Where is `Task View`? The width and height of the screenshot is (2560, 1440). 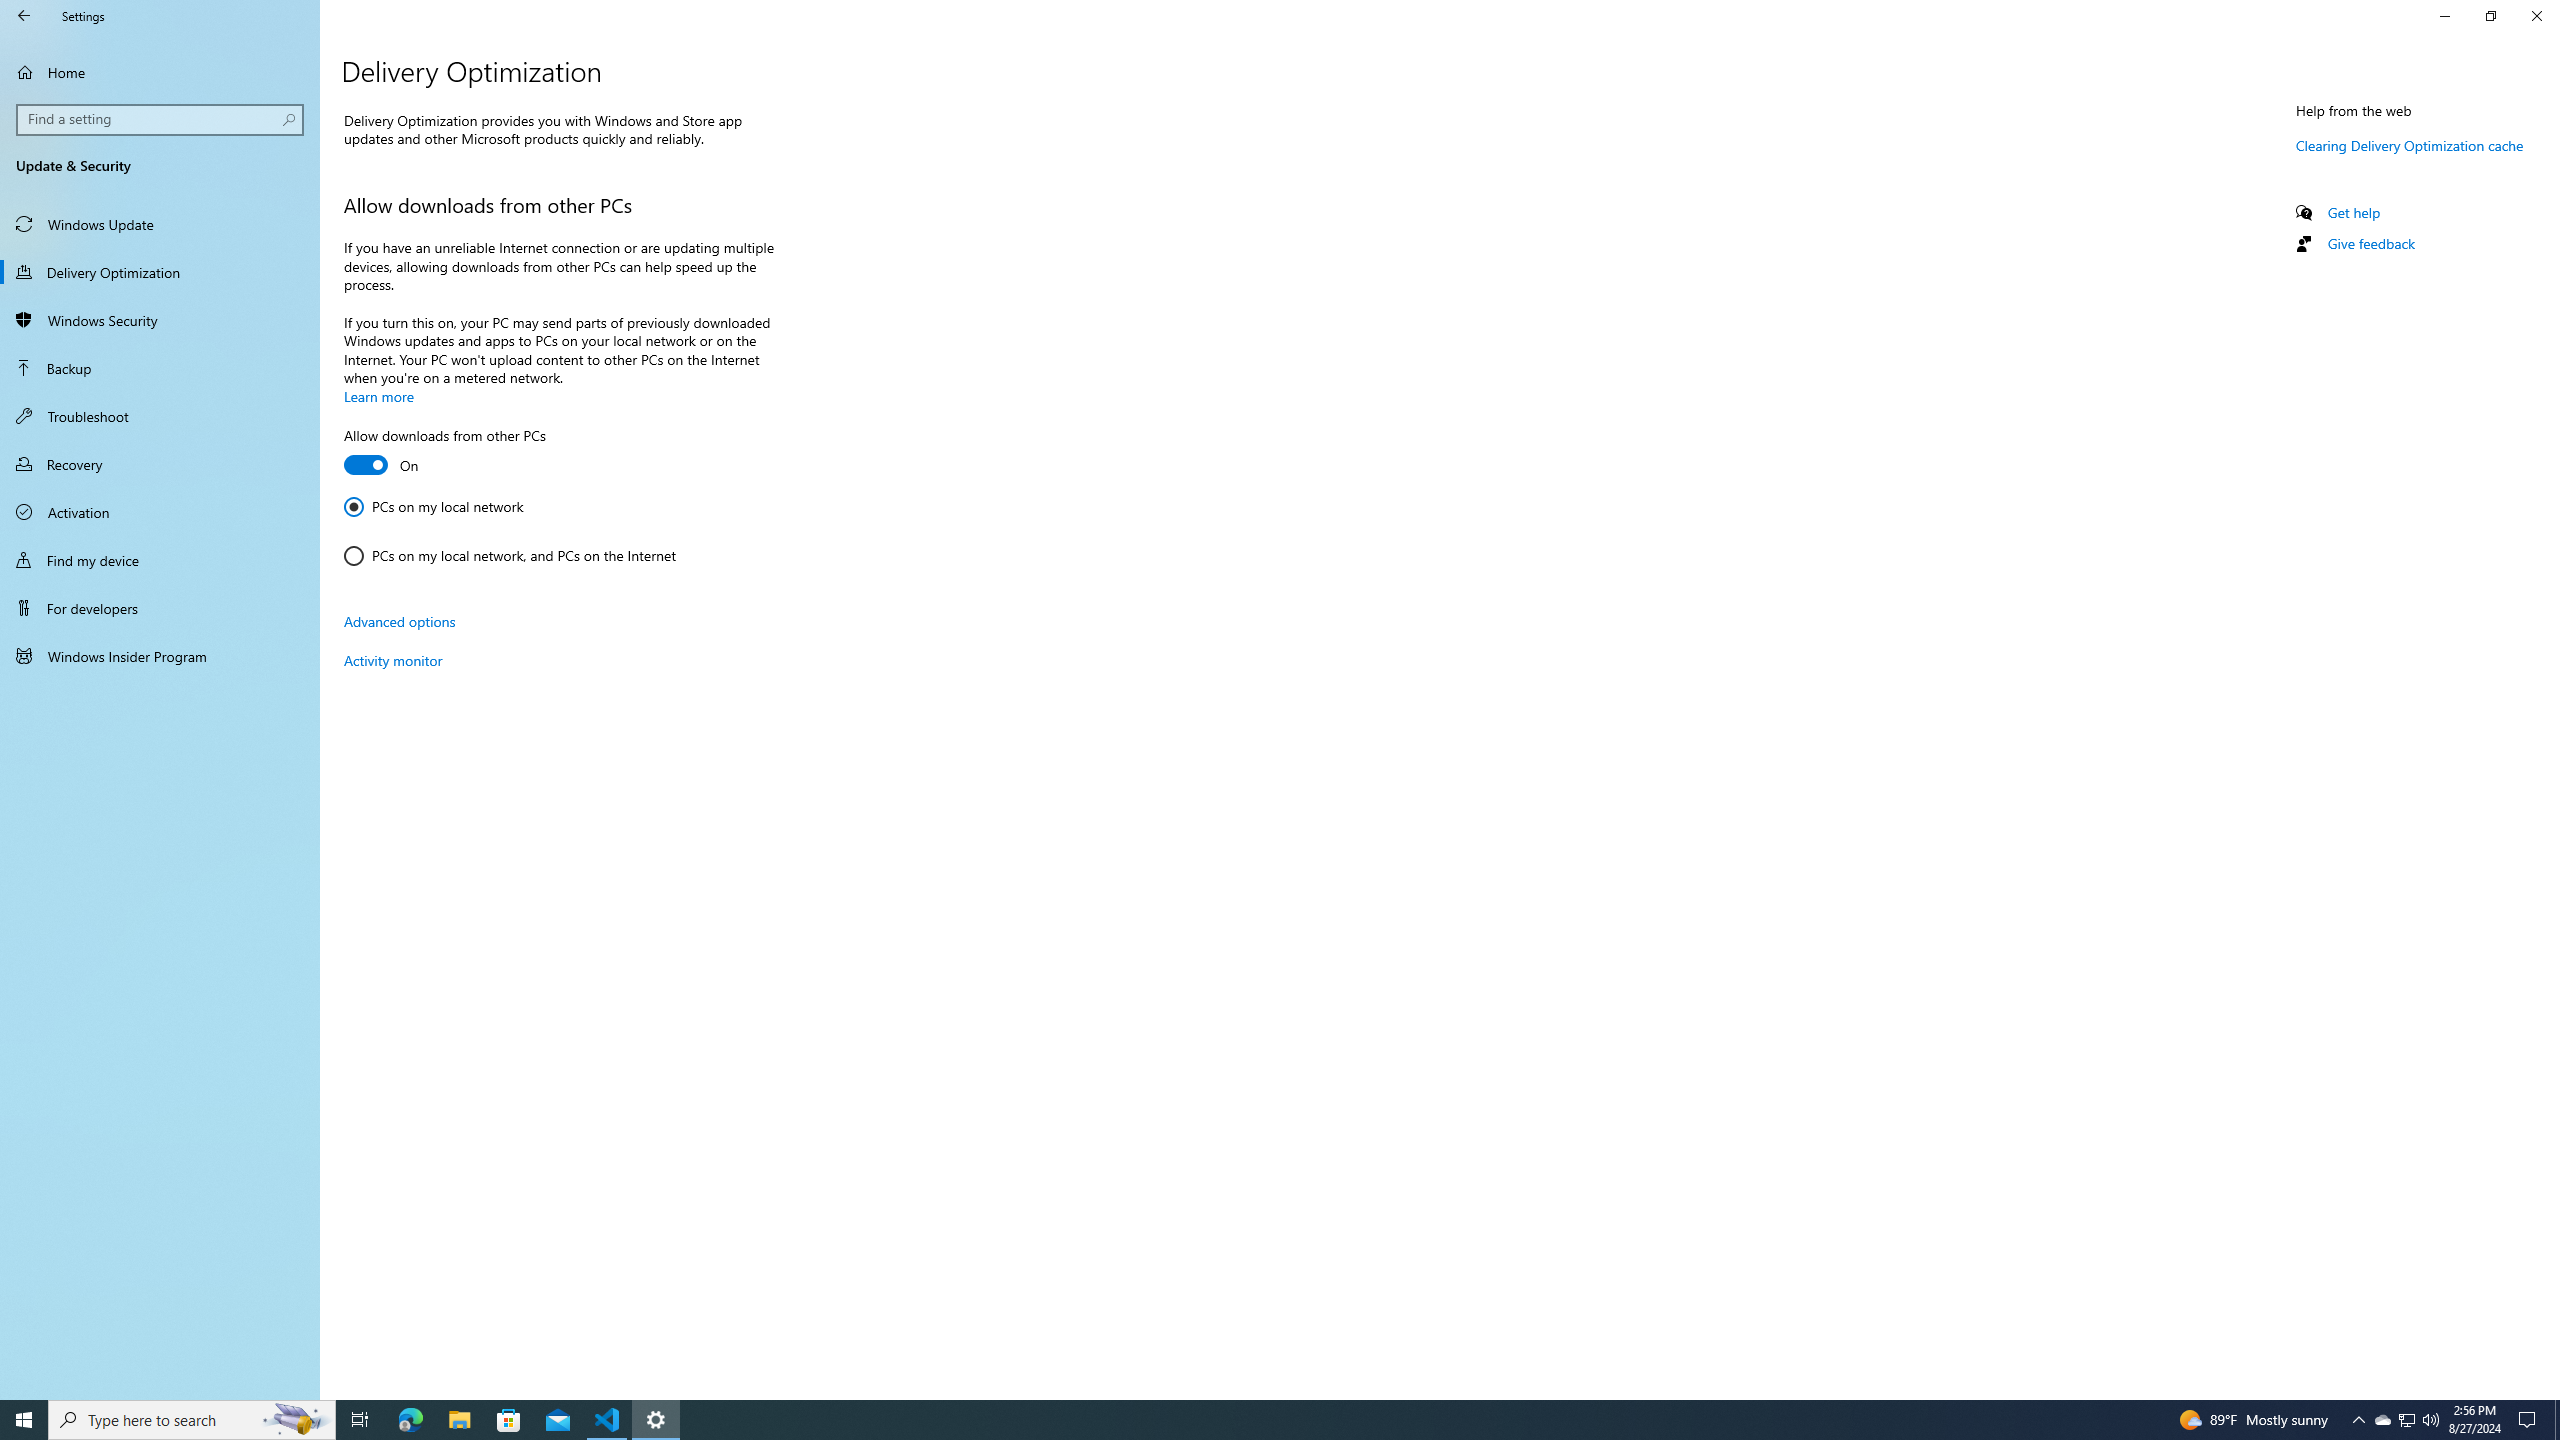
Task View is located at coordinates (360, 1420).